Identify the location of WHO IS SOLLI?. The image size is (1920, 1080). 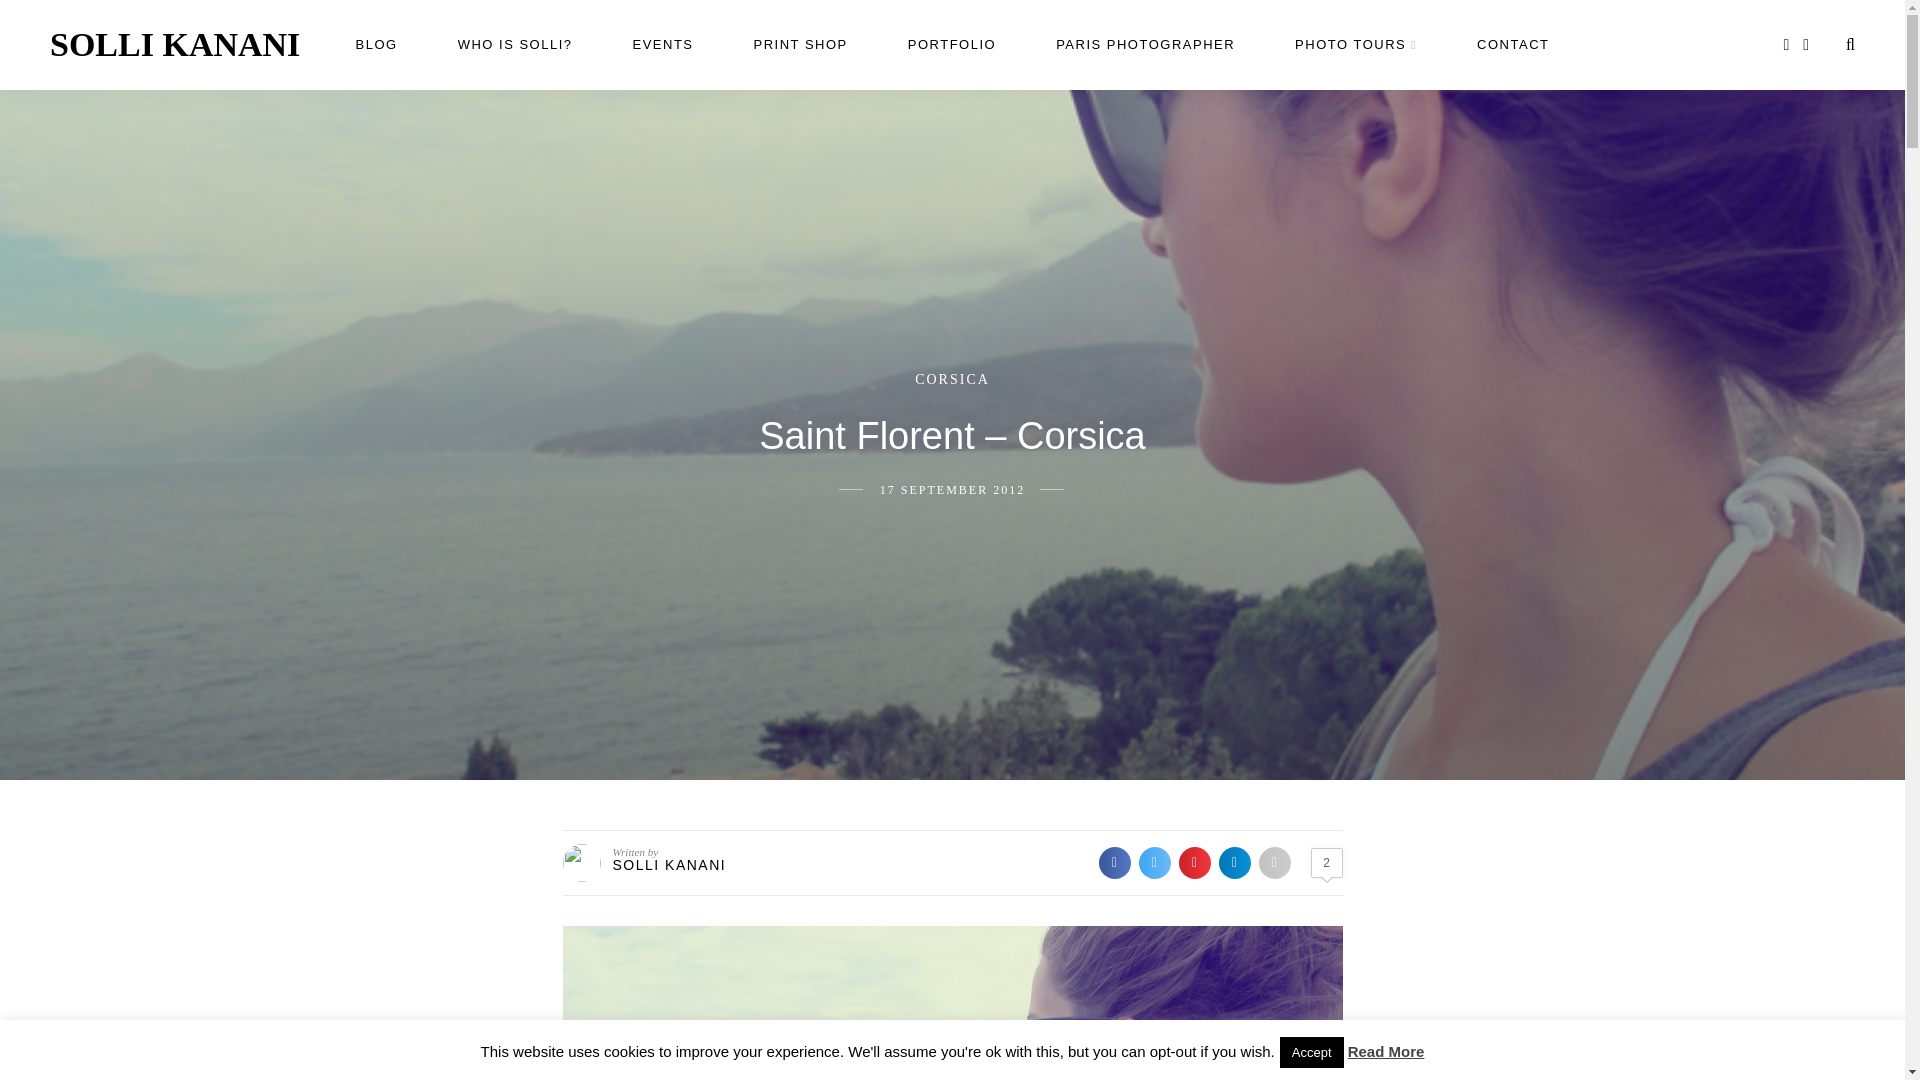
(515, 44).